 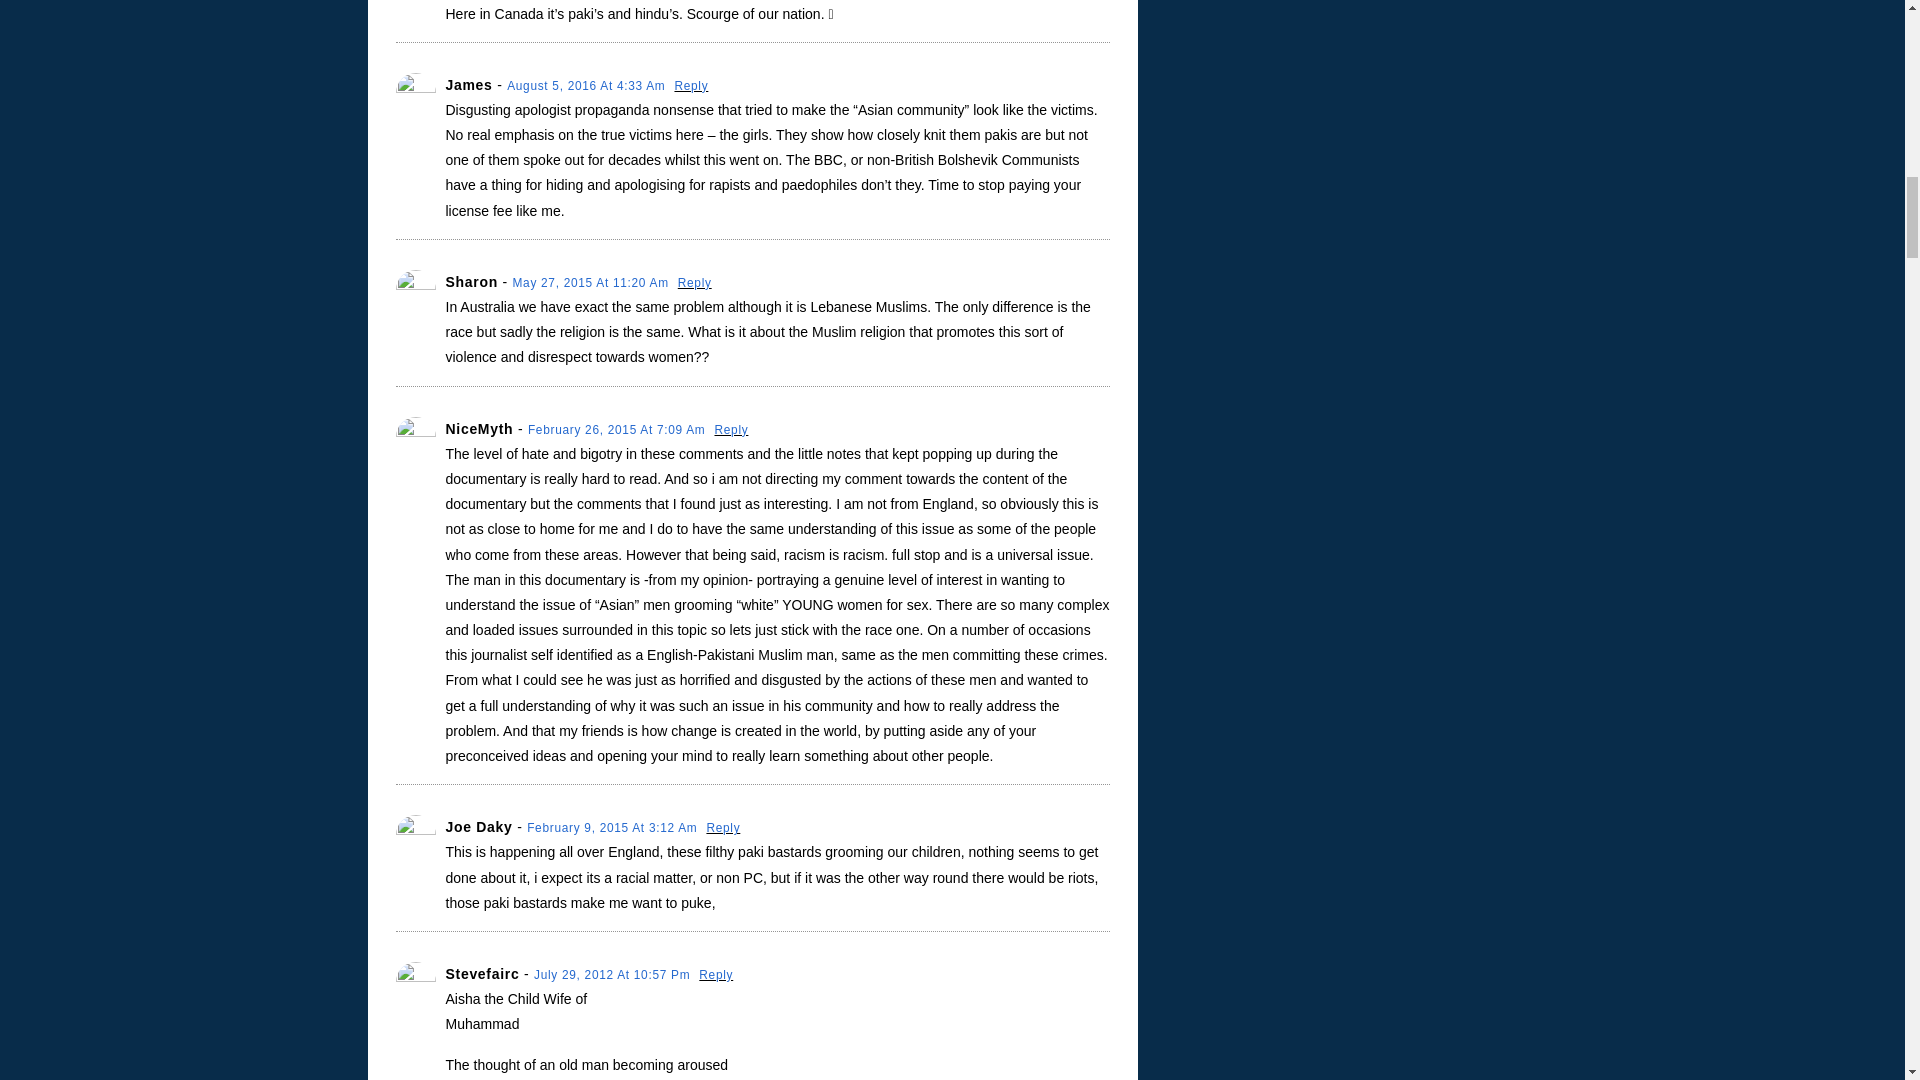 I want to click on Reply, so click(x=690, y=85).